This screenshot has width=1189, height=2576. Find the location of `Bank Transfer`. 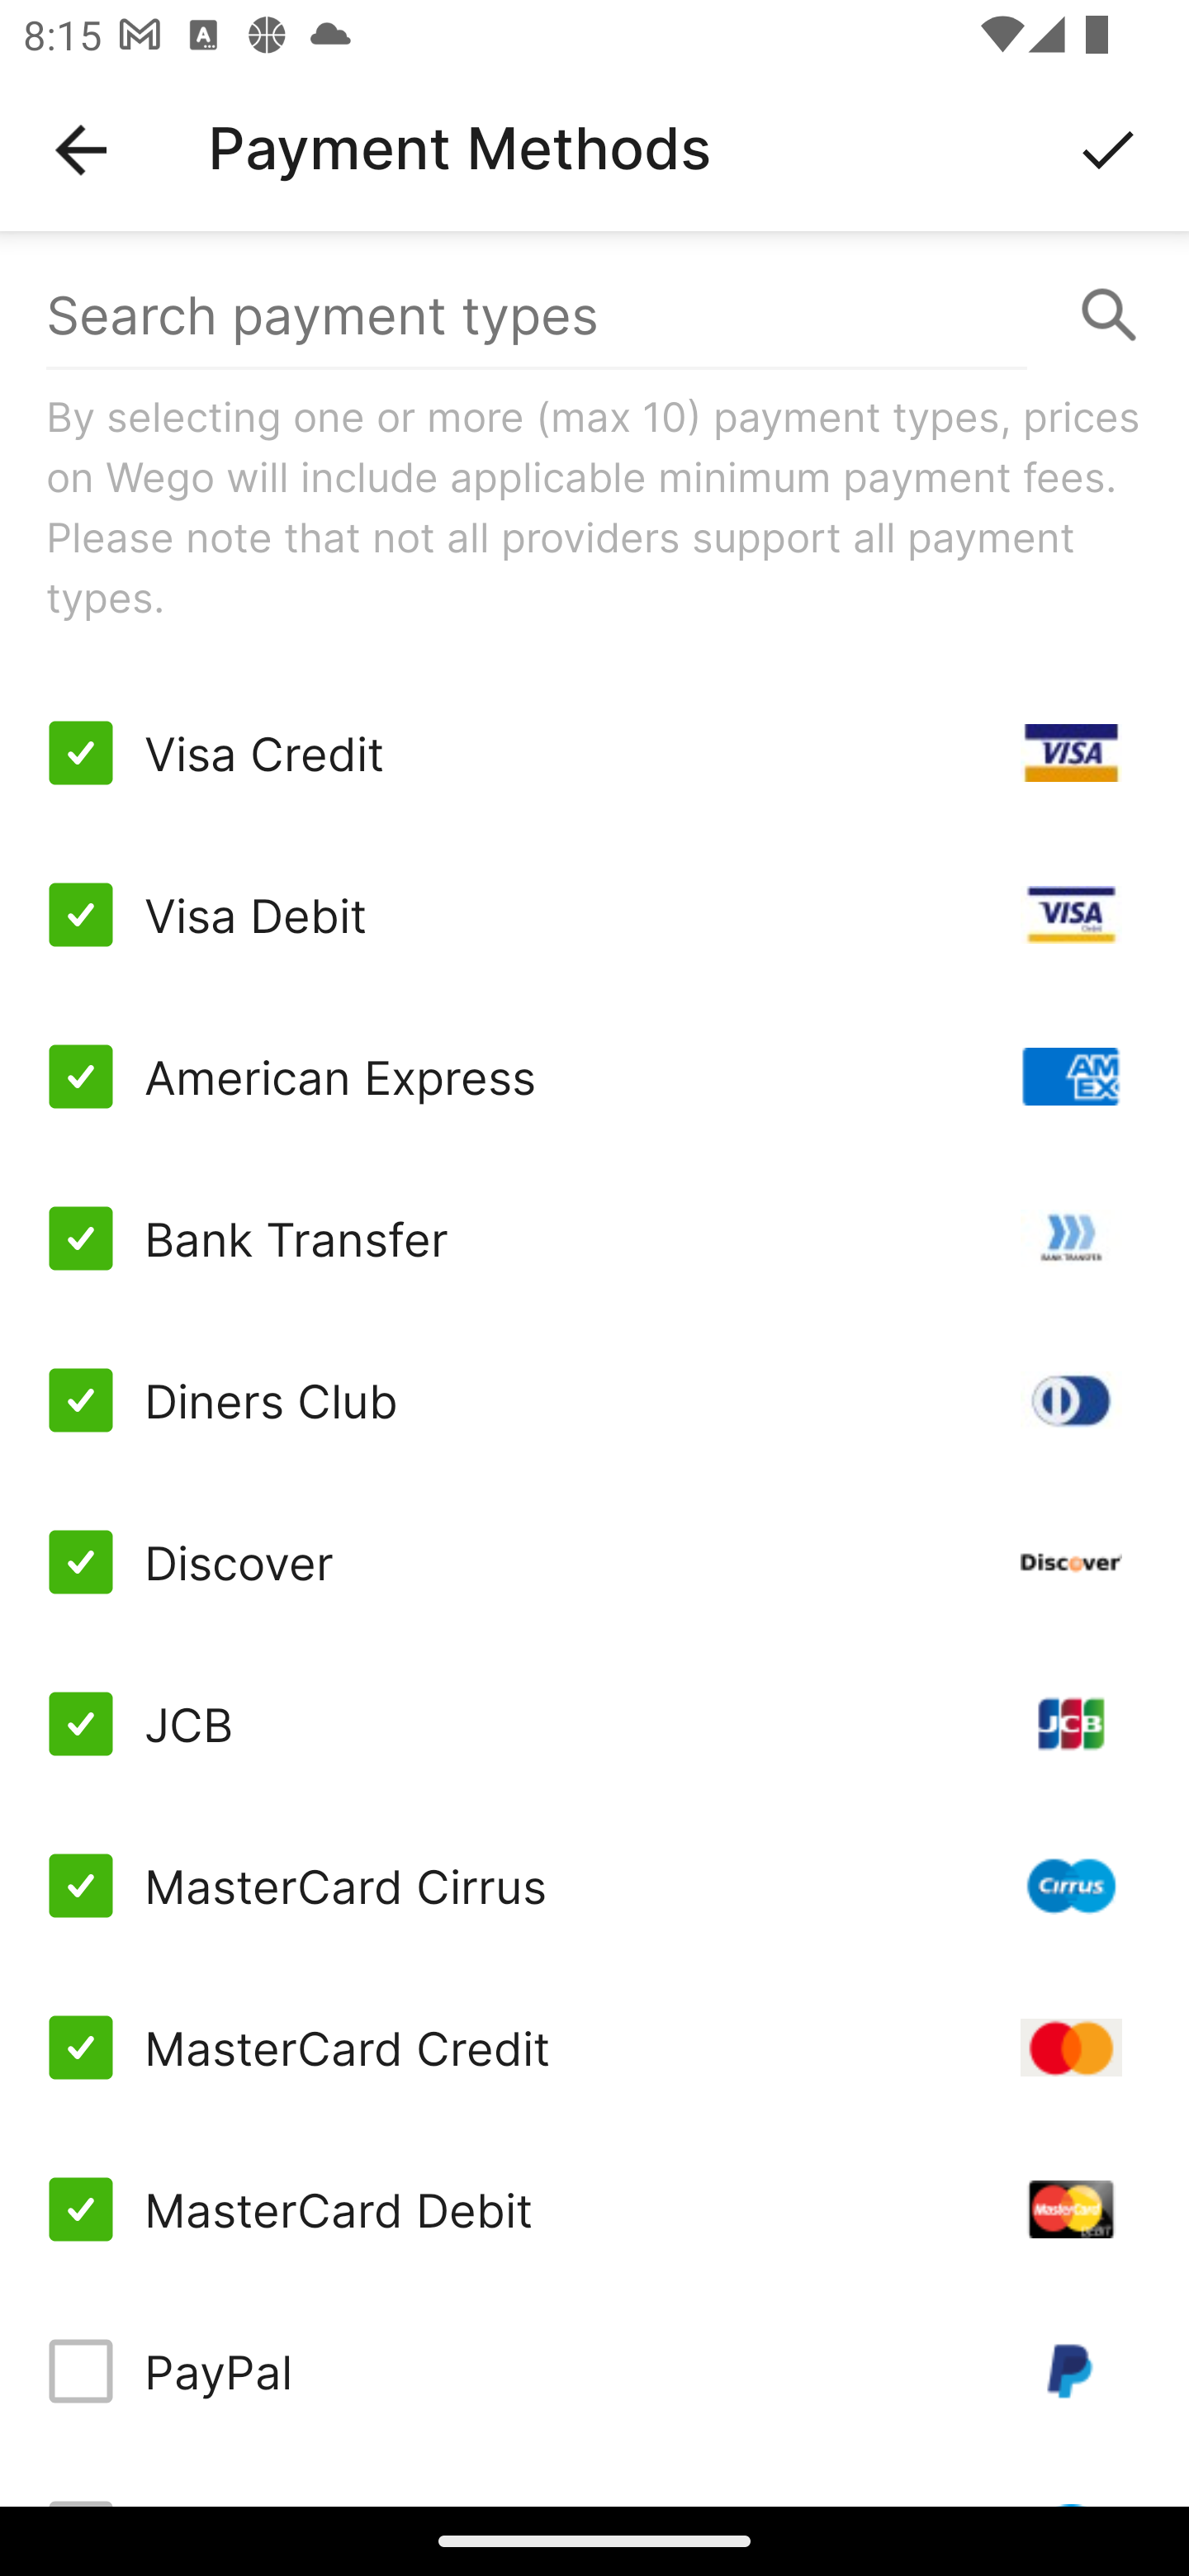

Bank Transfer is located at coordinates (594, 1237).